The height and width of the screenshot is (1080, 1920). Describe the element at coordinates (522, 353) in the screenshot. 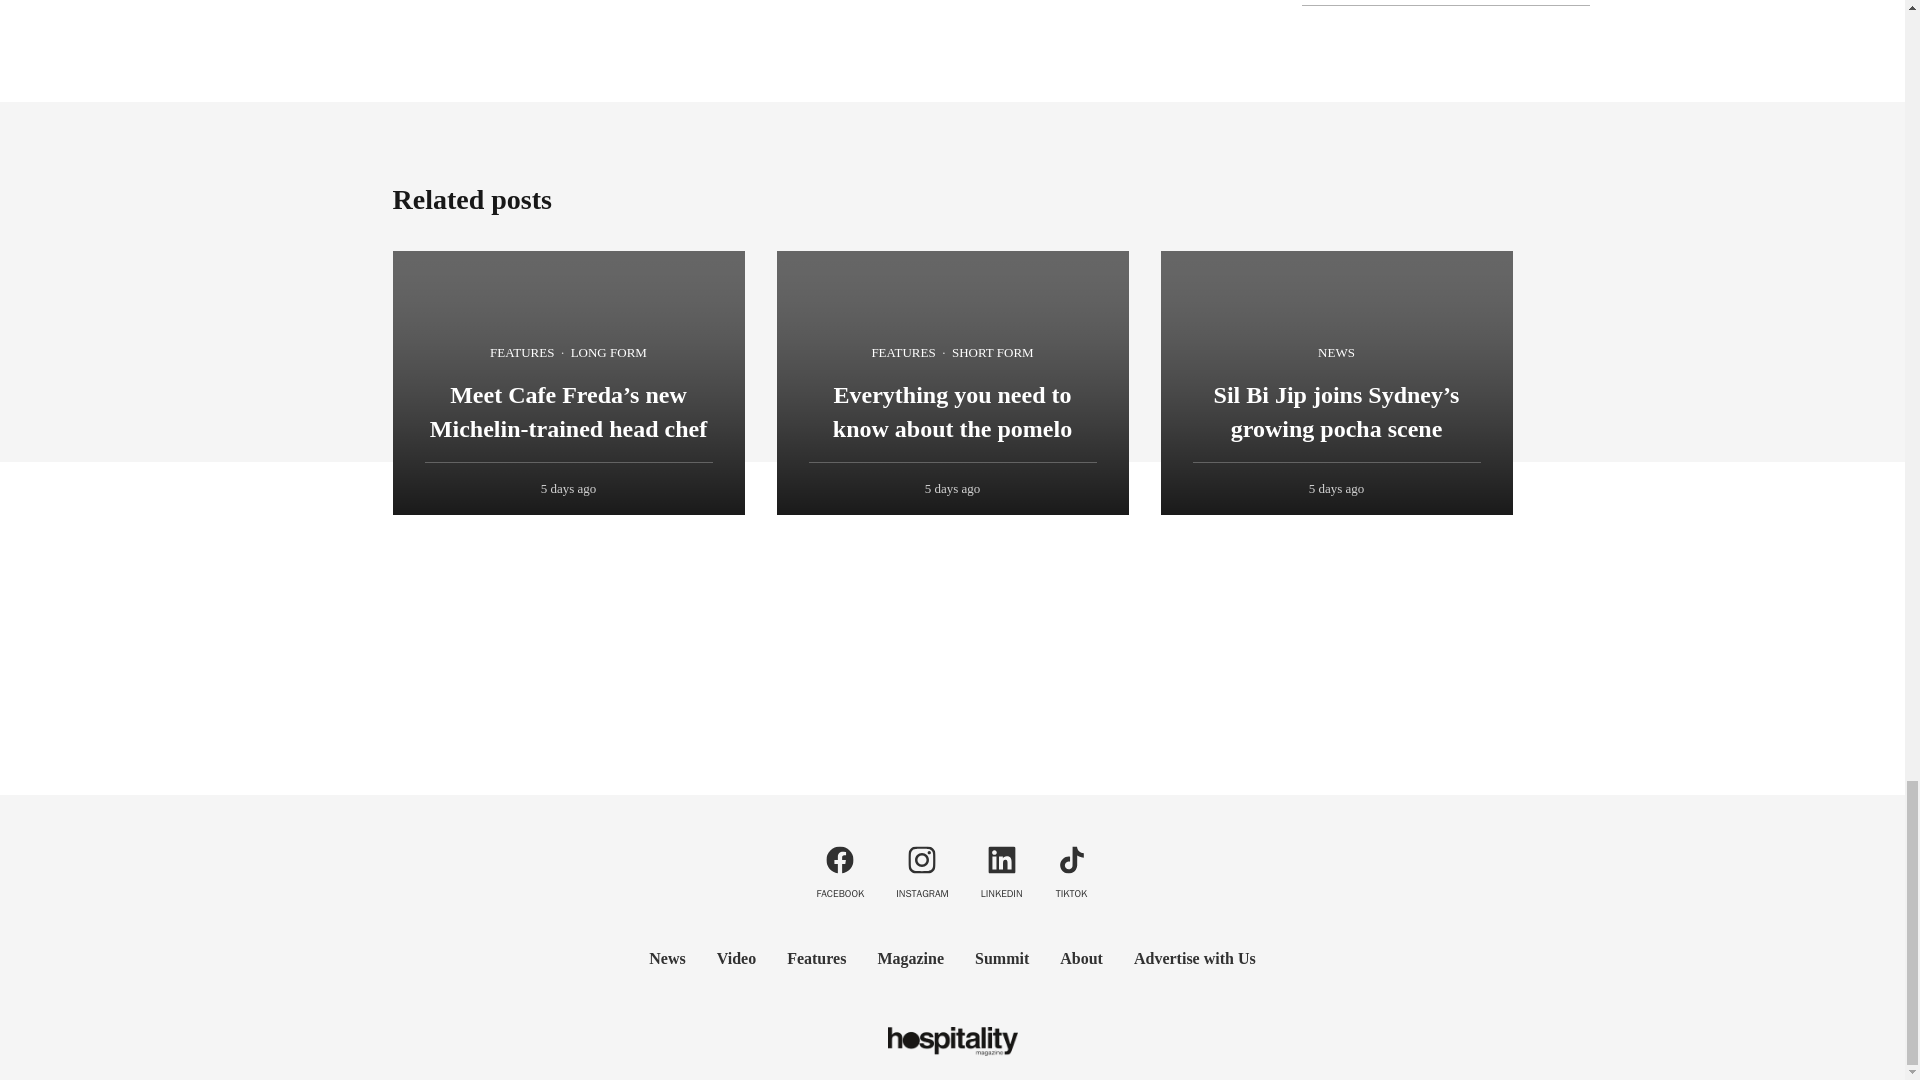

I see `View all posts in Features` at that location.